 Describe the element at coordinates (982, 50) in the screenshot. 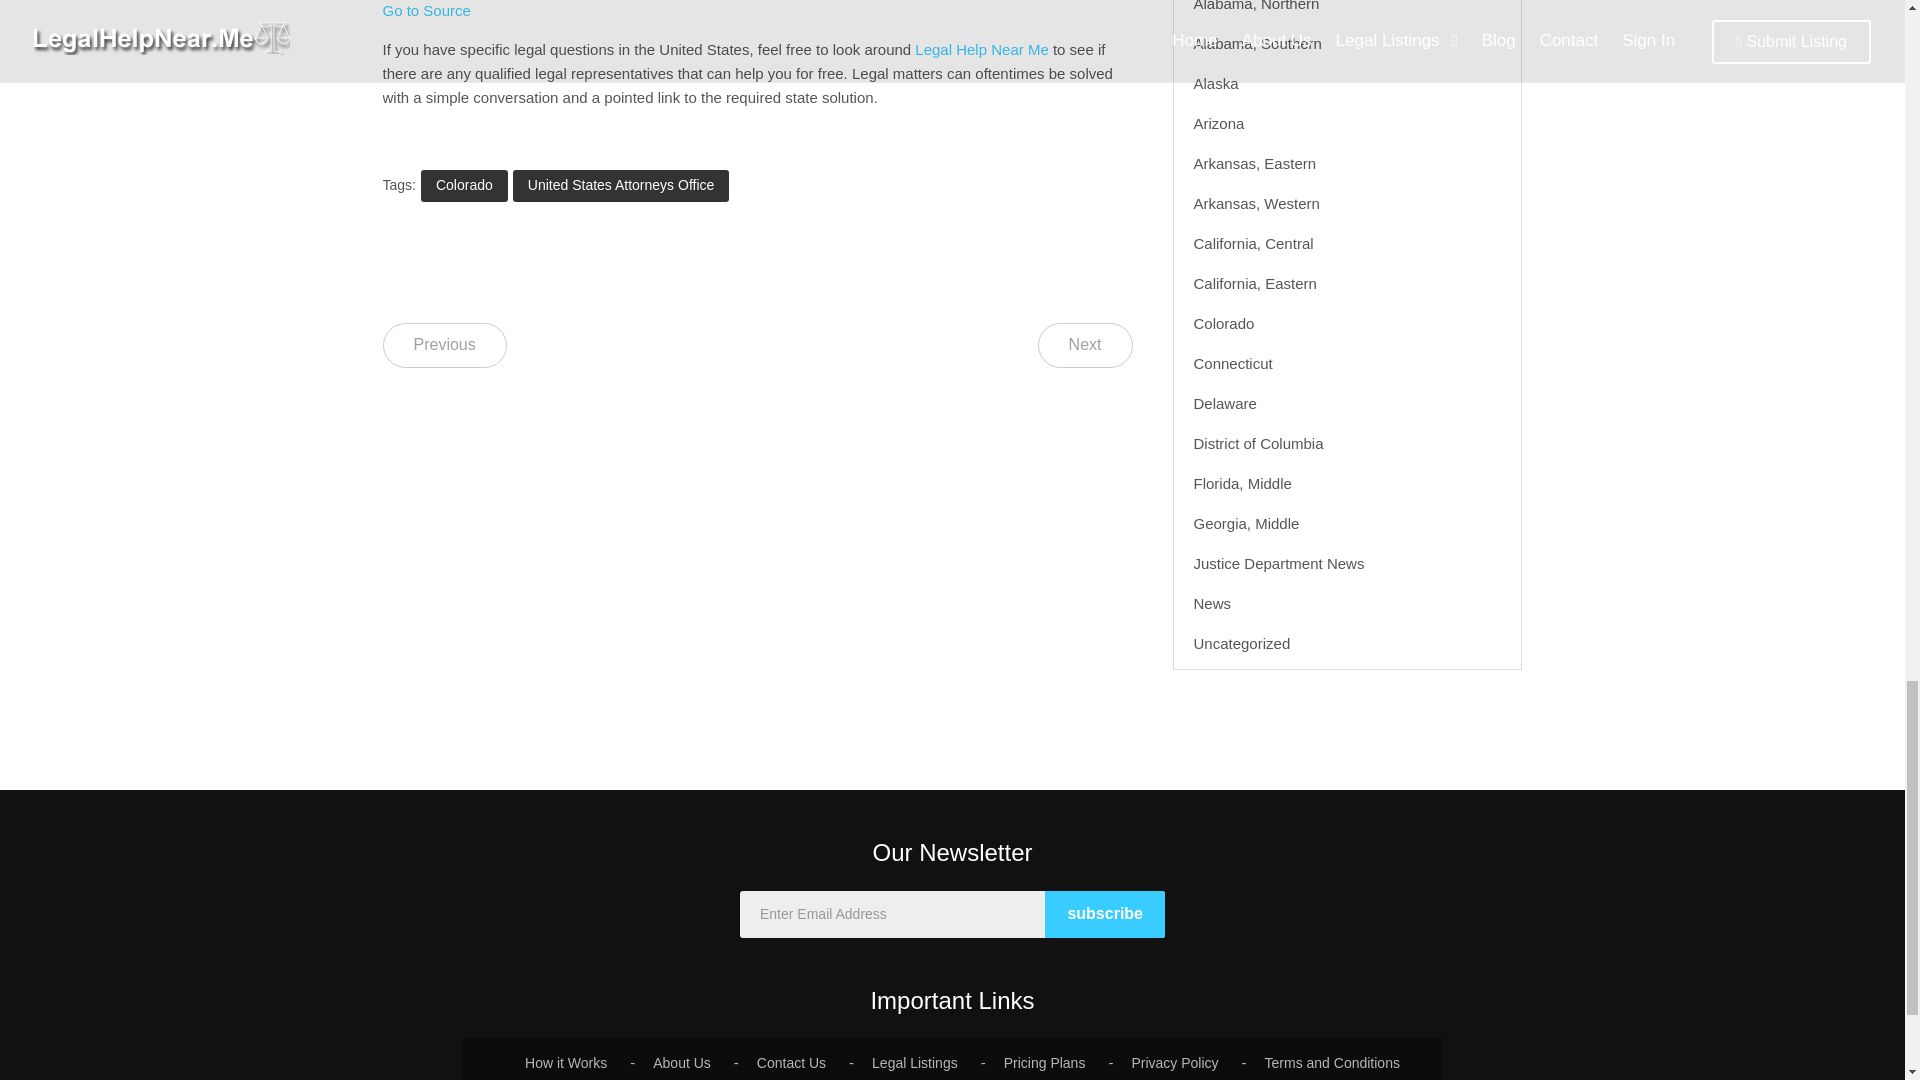

I see `Legal Help Near Me` at that location.